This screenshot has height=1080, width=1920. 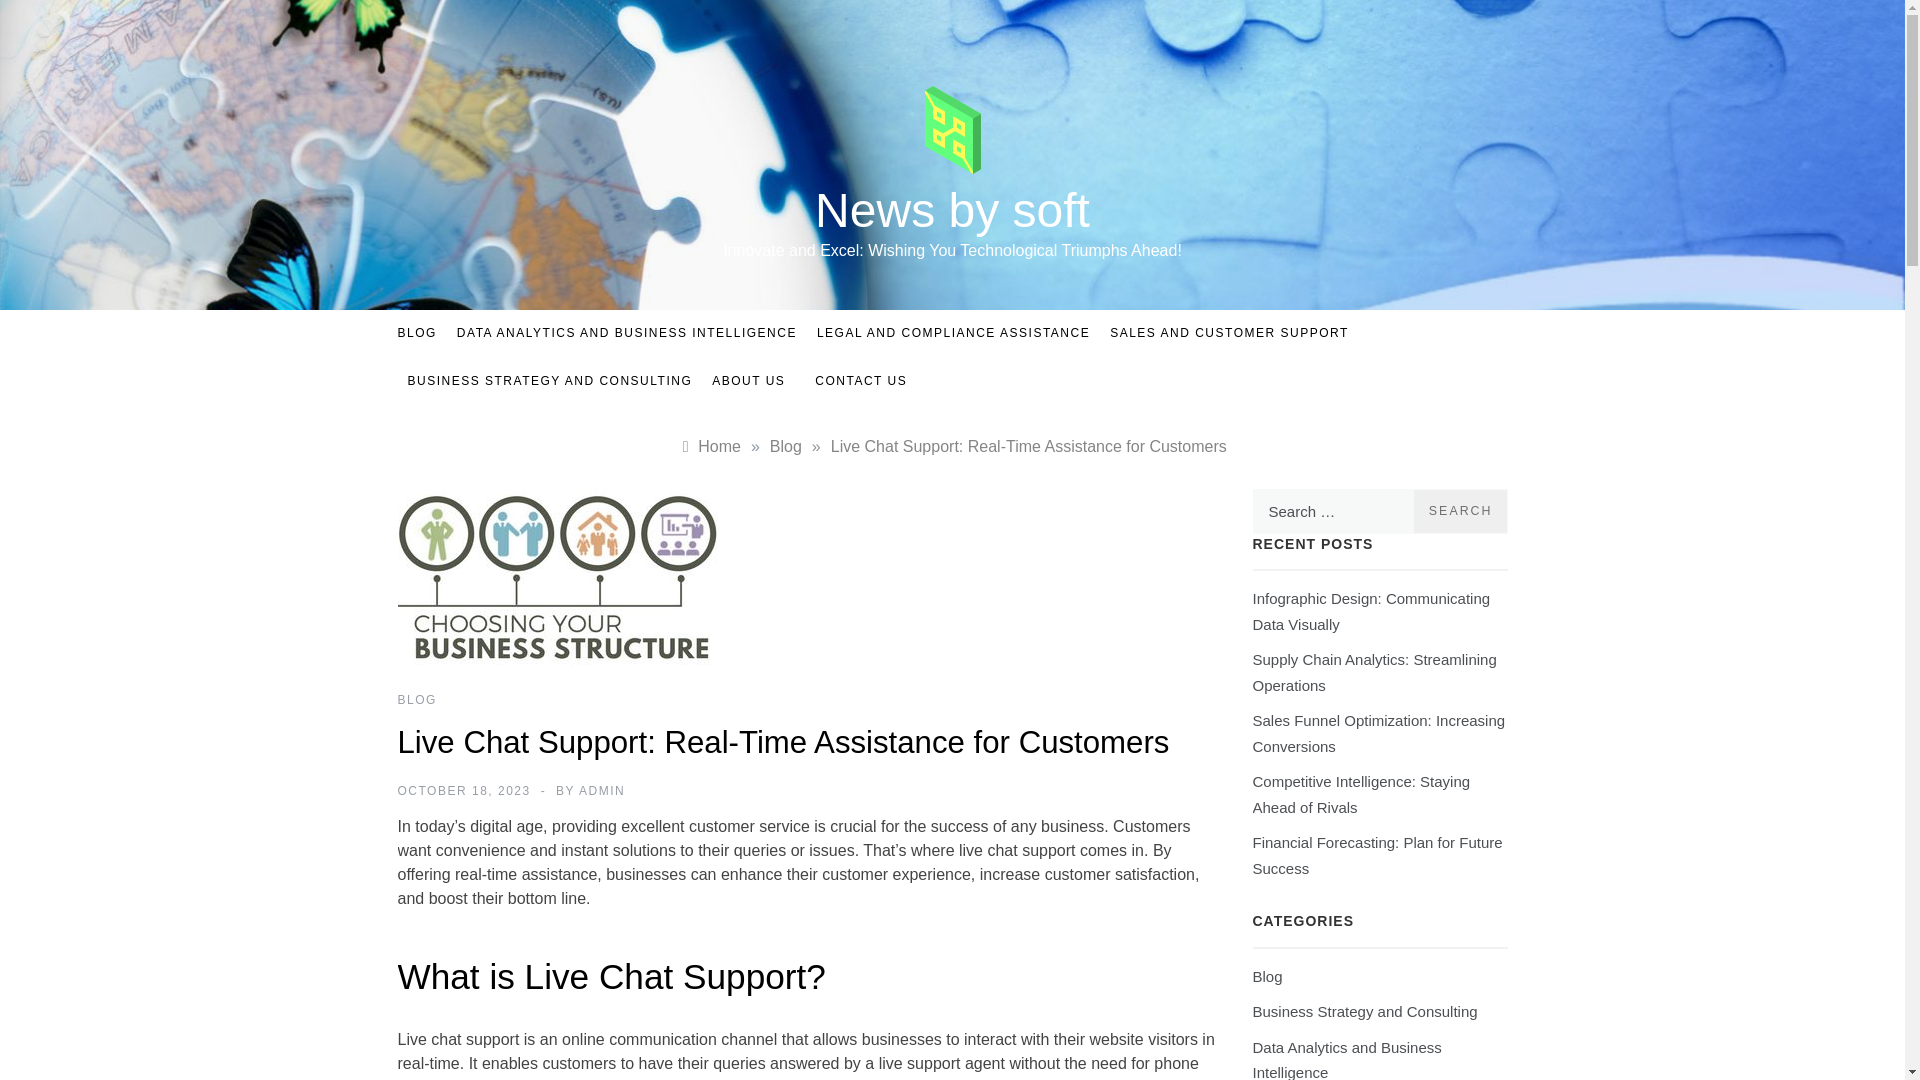 I want to click on Search, so click(x=1460, y=511).